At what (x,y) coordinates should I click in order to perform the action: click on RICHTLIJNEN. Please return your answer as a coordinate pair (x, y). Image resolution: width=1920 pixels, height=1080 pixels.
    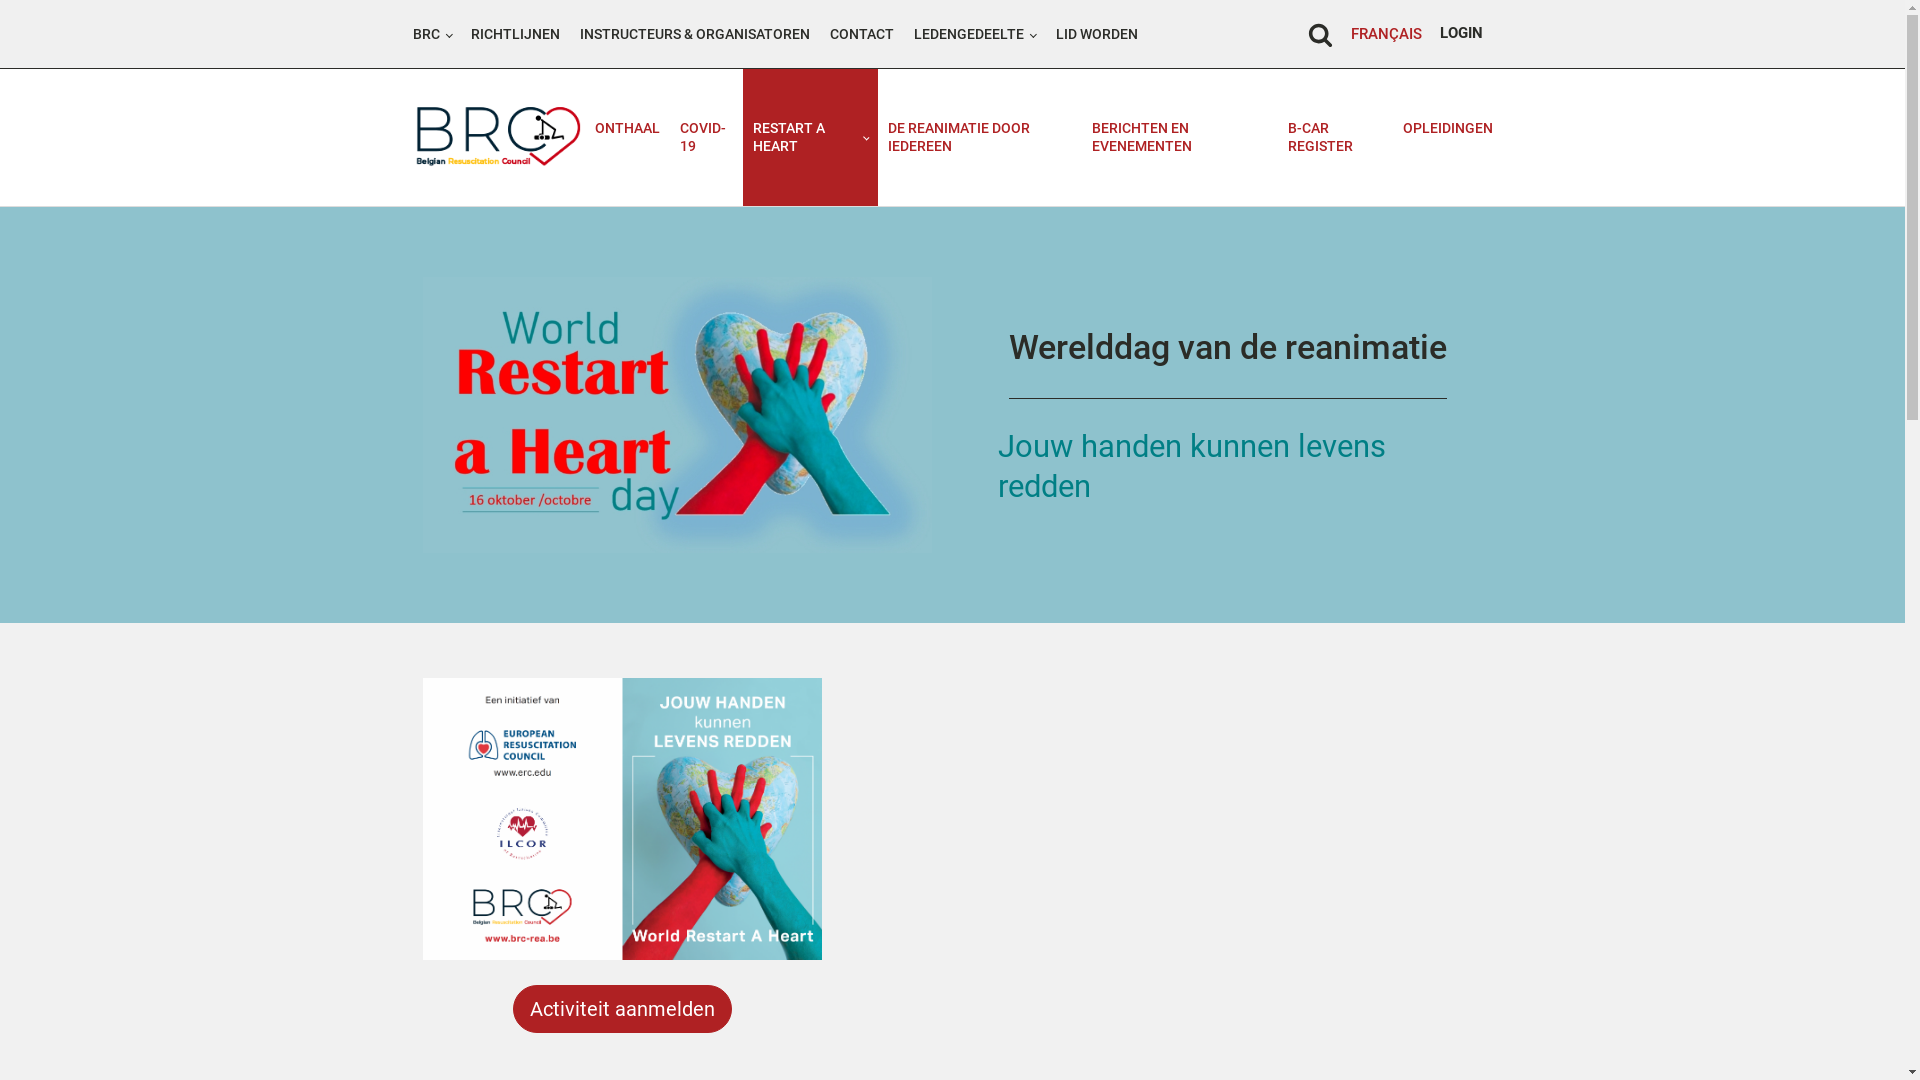
    Looking at the image, I should click on (516, 34).